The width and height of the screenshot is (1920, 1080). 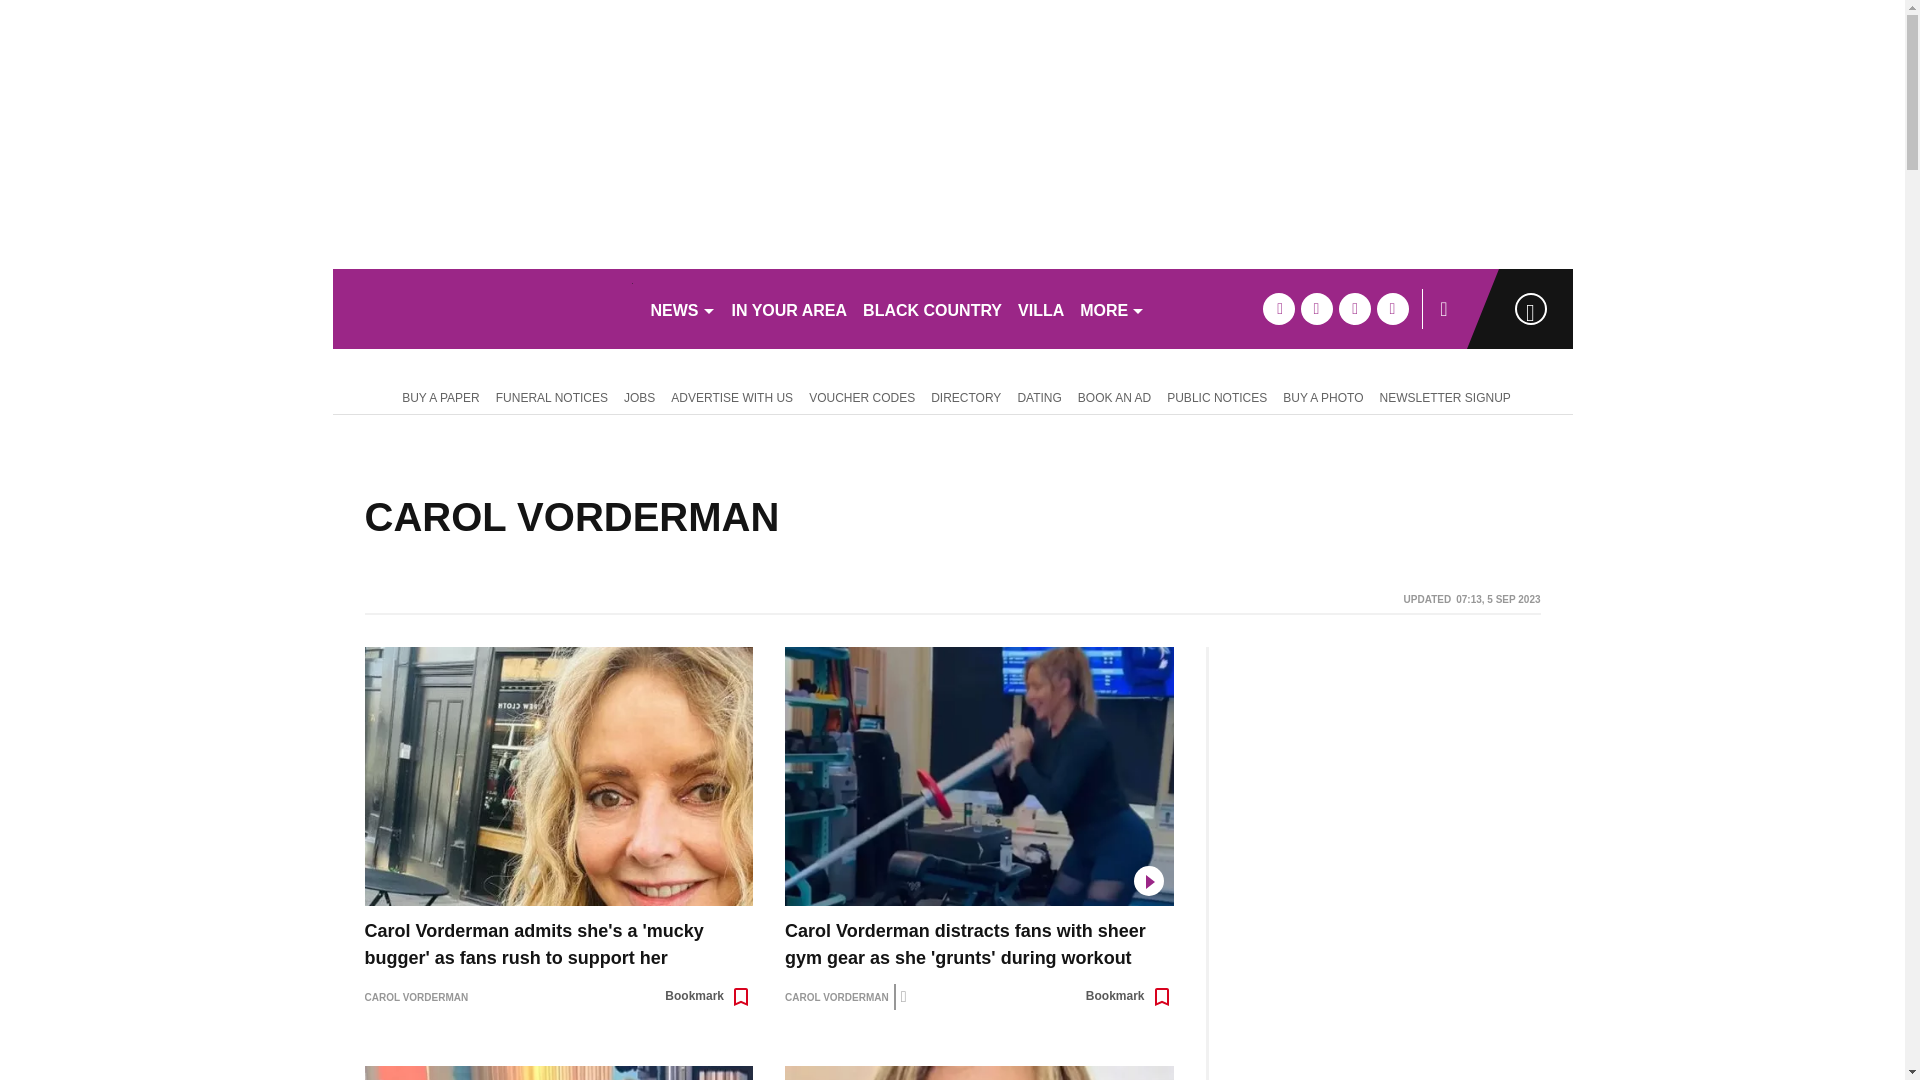 What do you see at coordinates (1392, 308) in the screenshot?
I see `instagram` at bounding box center [1392, 308].